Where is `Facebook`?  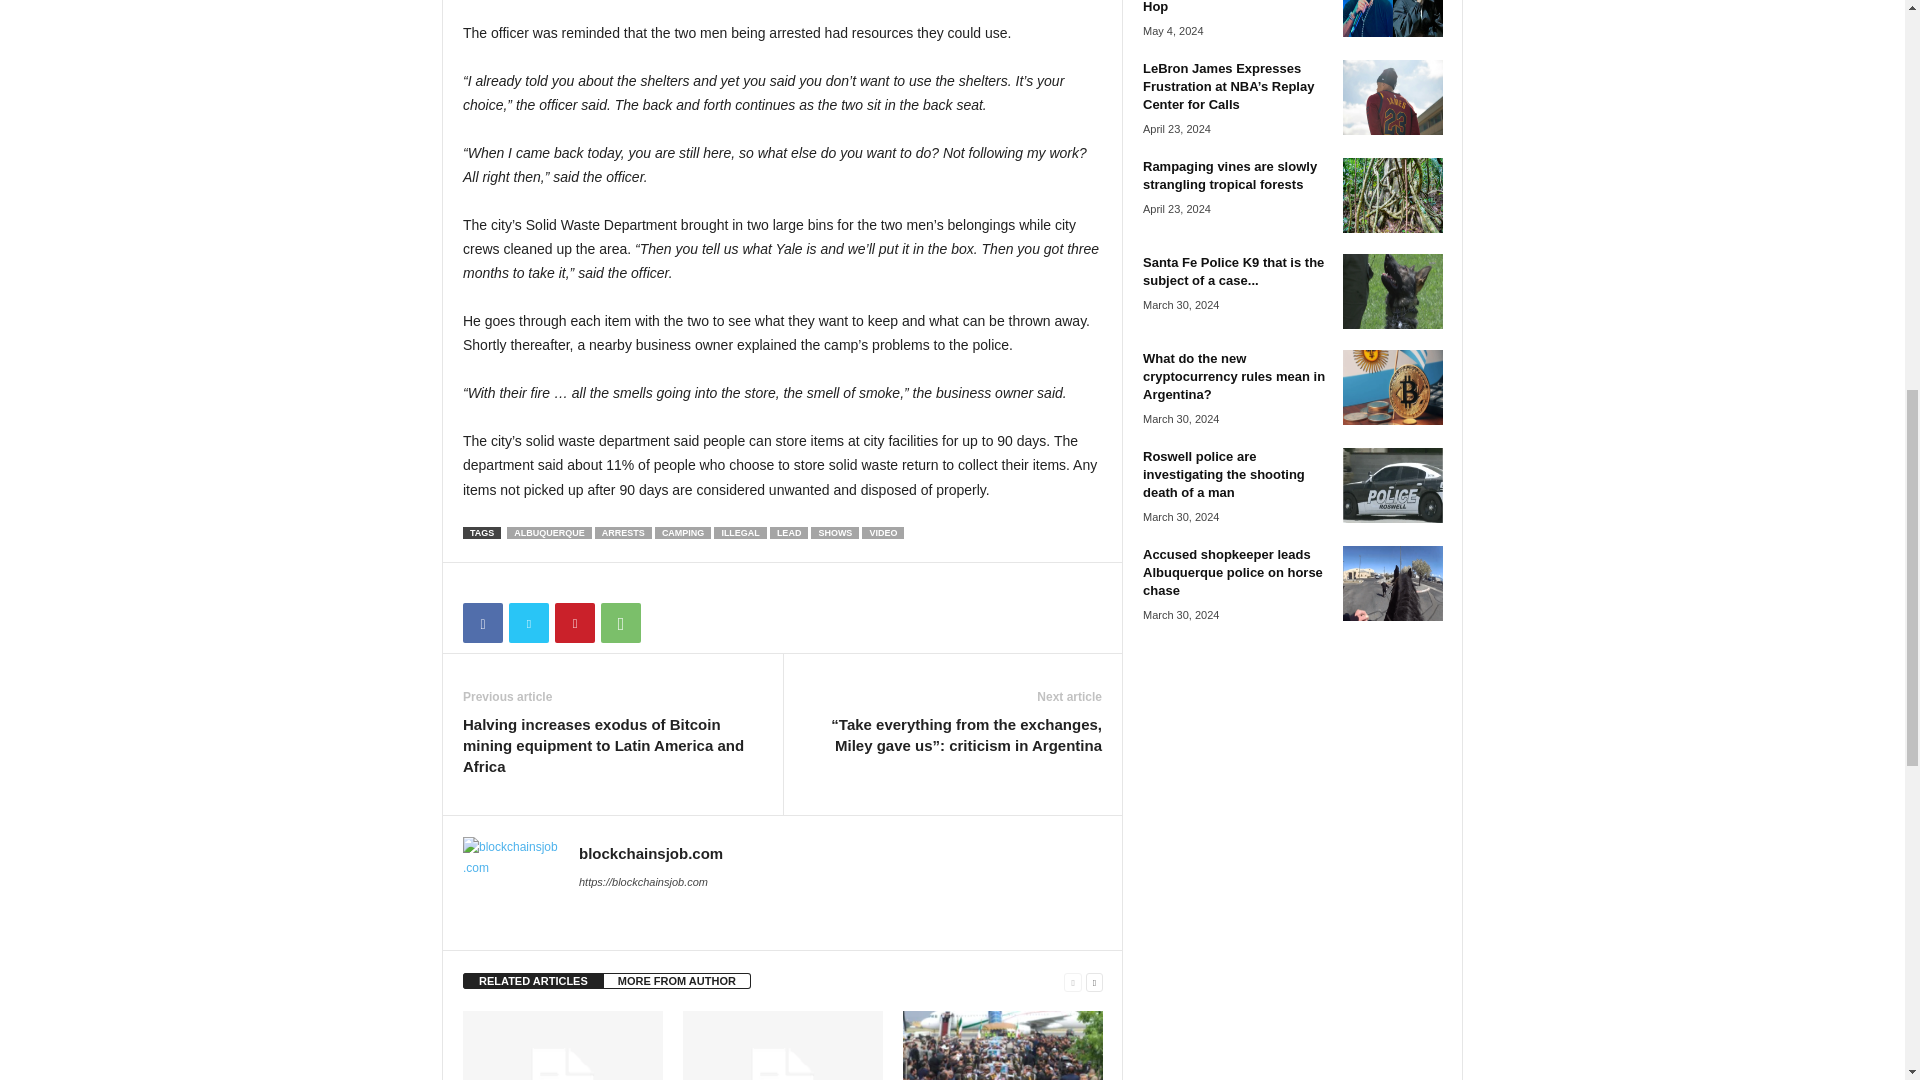 Facebook is located at coordinates (482, 622).